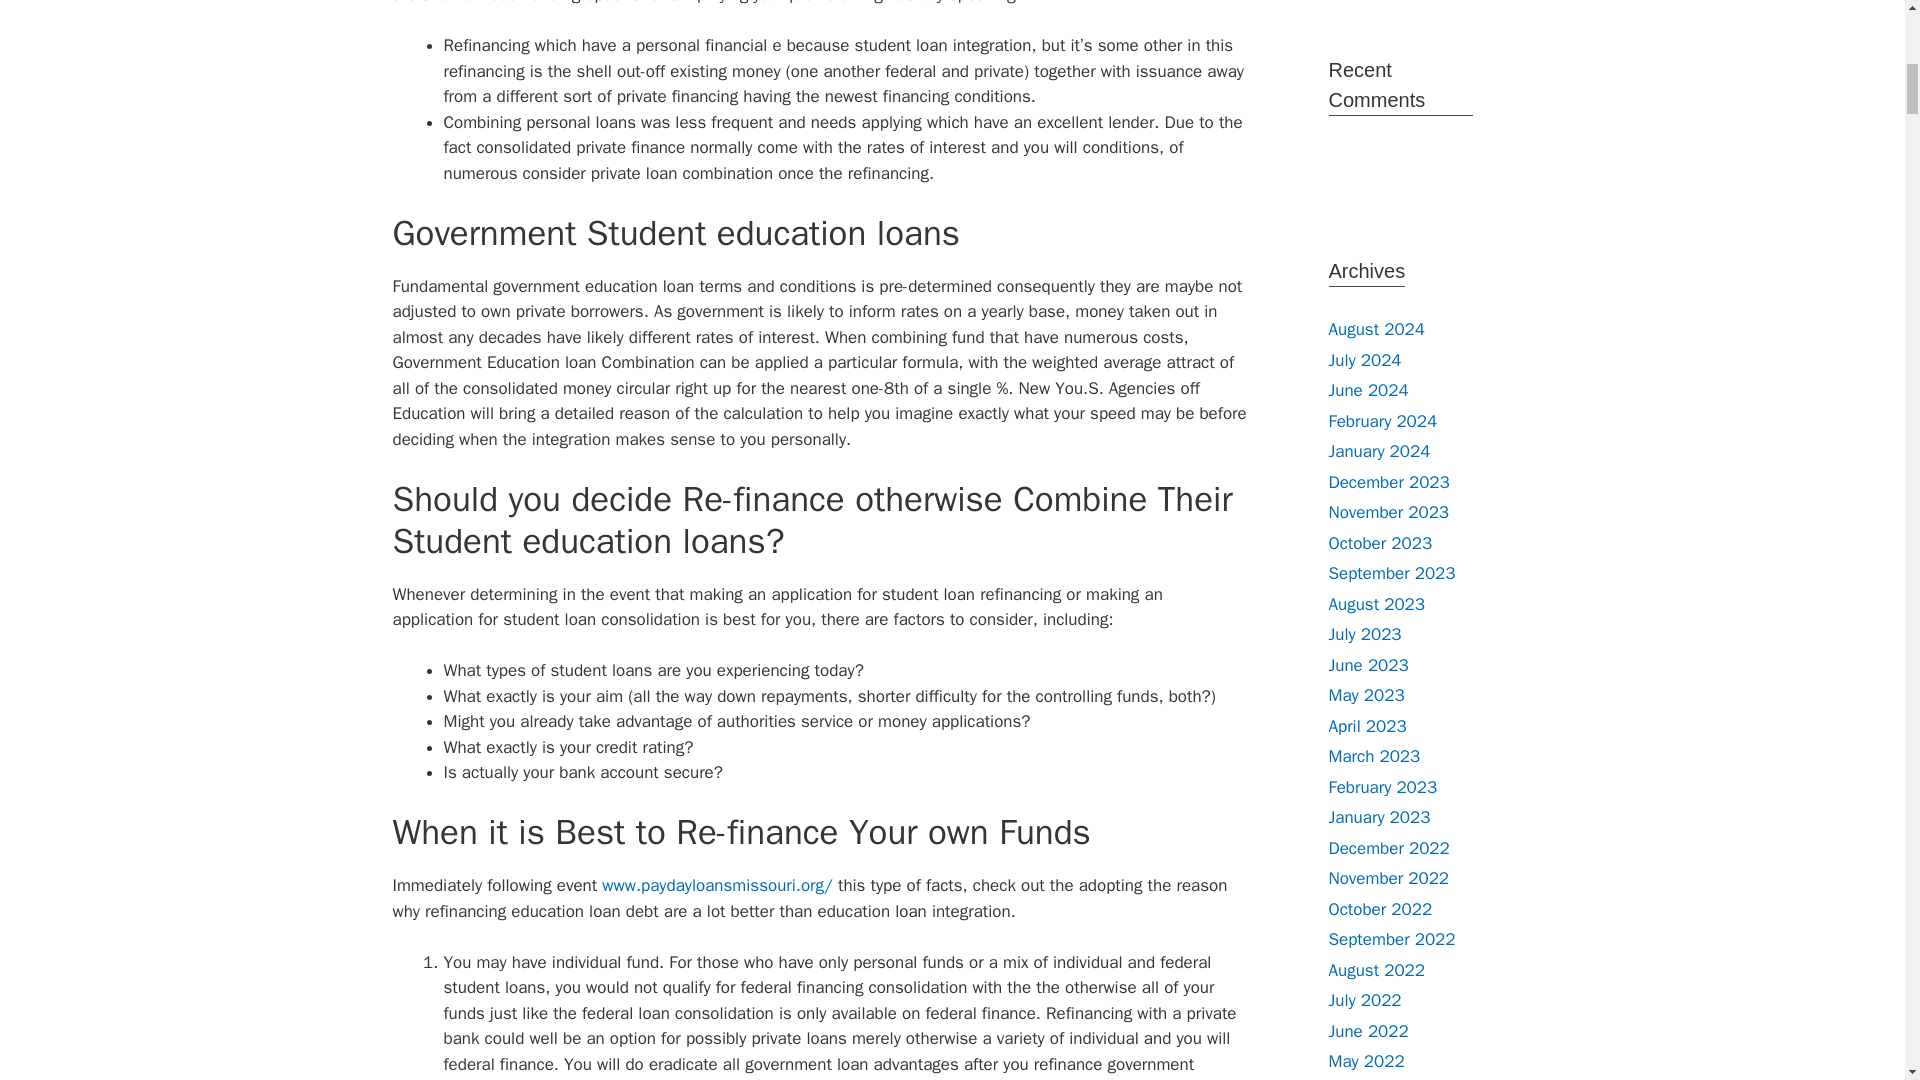 This screenshot has height=1080, width=1920. Describe the element at coordinates (1376, 329) in the screenshot. I see `August 2024` at that location.